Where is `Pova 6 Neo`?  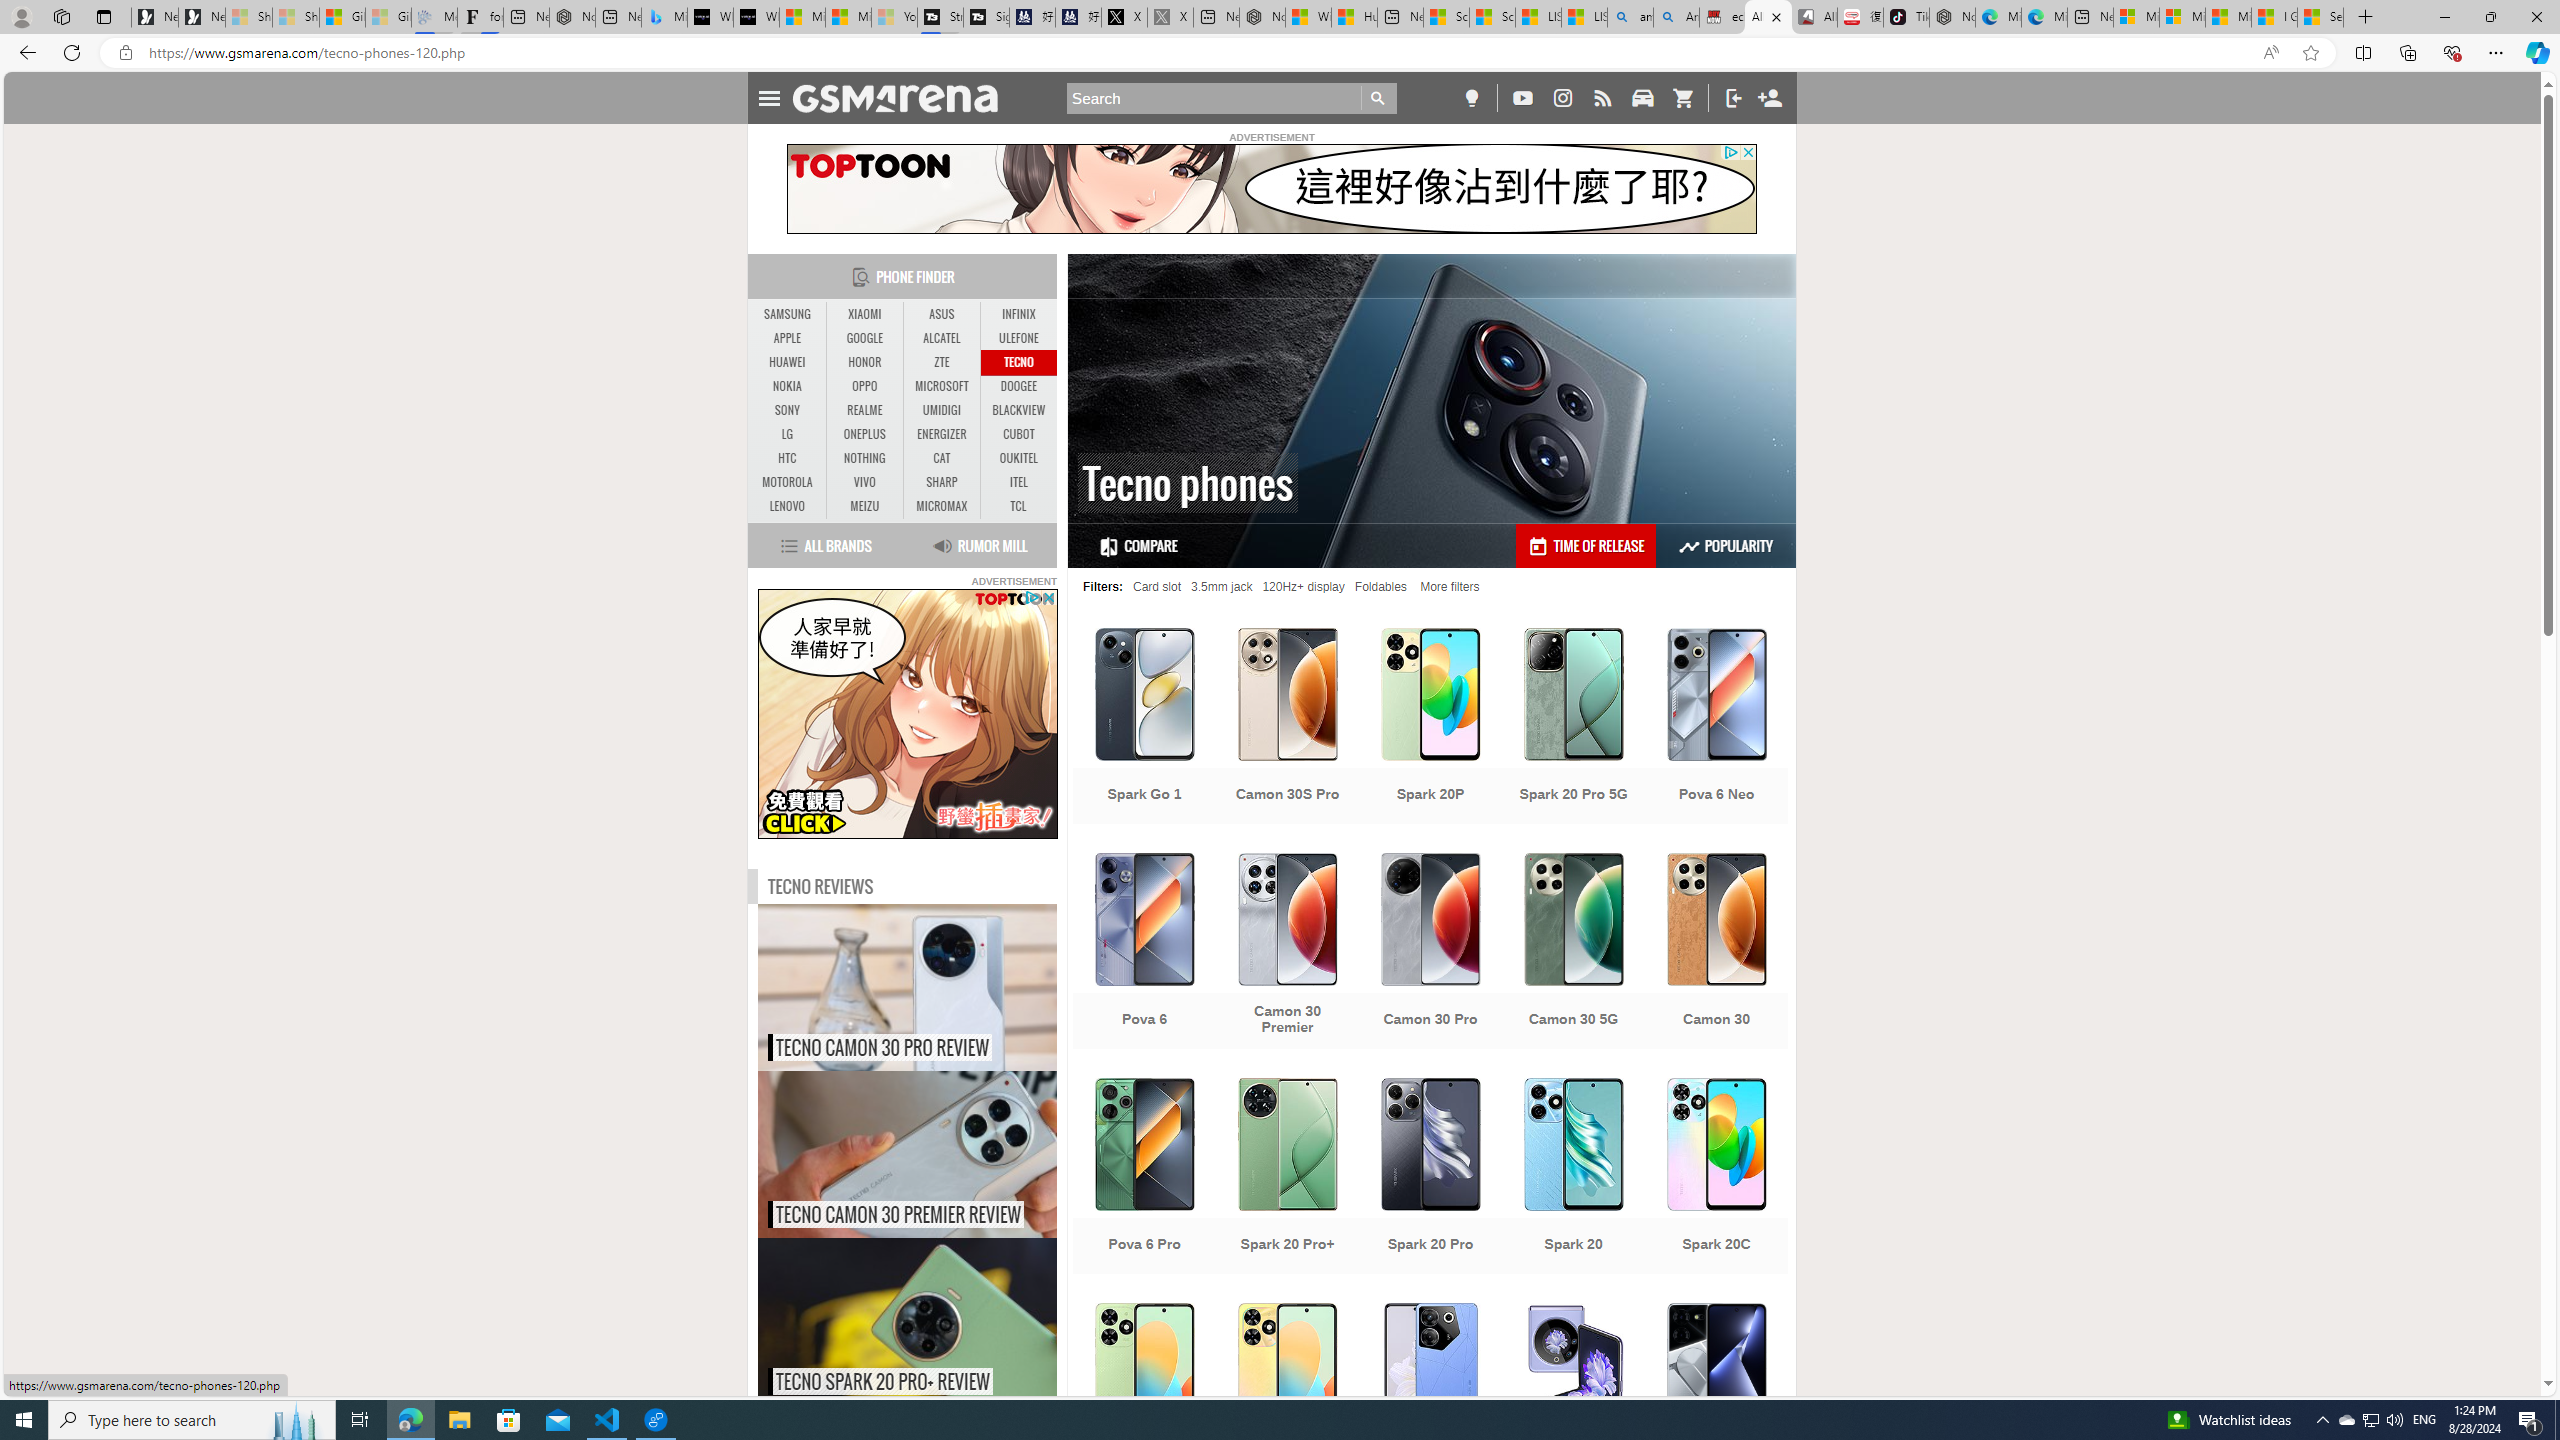 Pova 6 Neo is located at coordinates (1716, 728).